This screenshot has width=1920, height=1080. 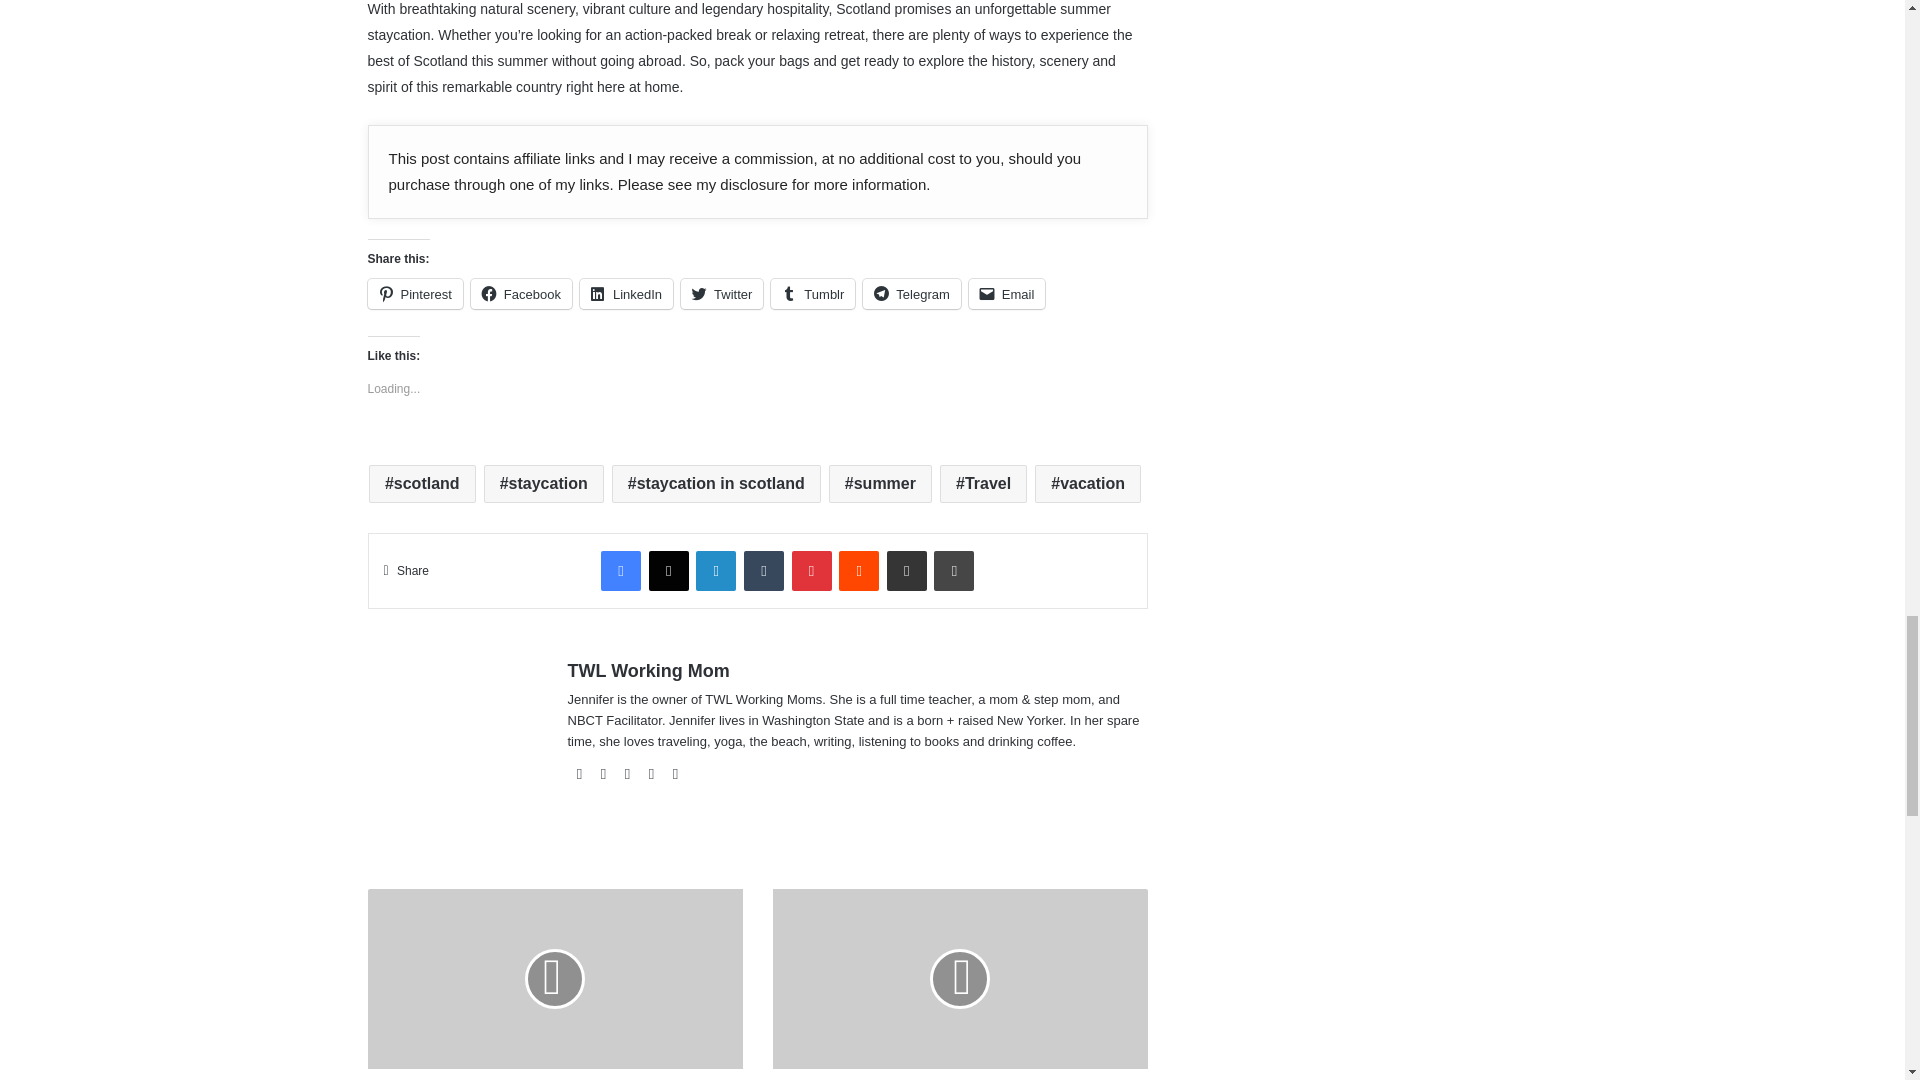 What do you see at coordinates (1008, 293) in the screenshot?
I see `Email` at bounding box center [1008, 293].